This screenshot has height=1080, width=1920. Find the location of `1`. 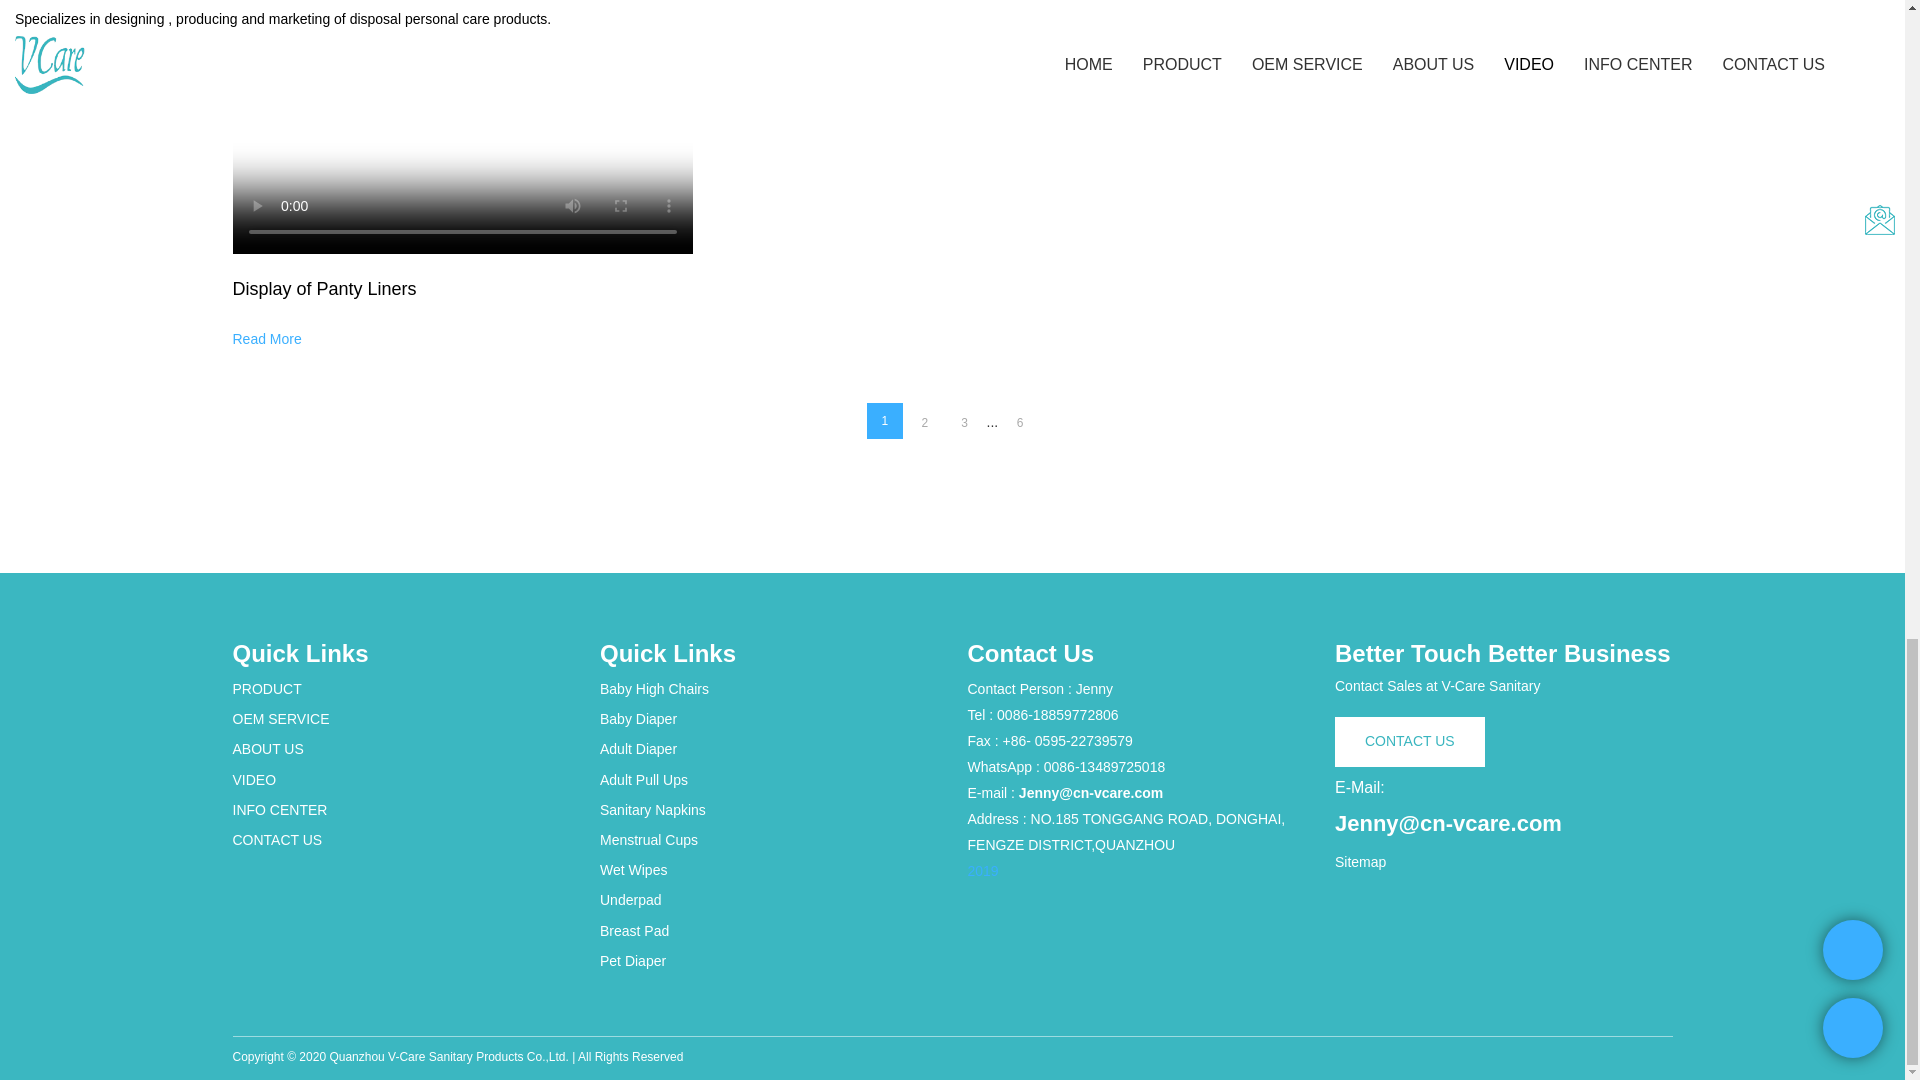

1 is located at coordinates (884, 420).